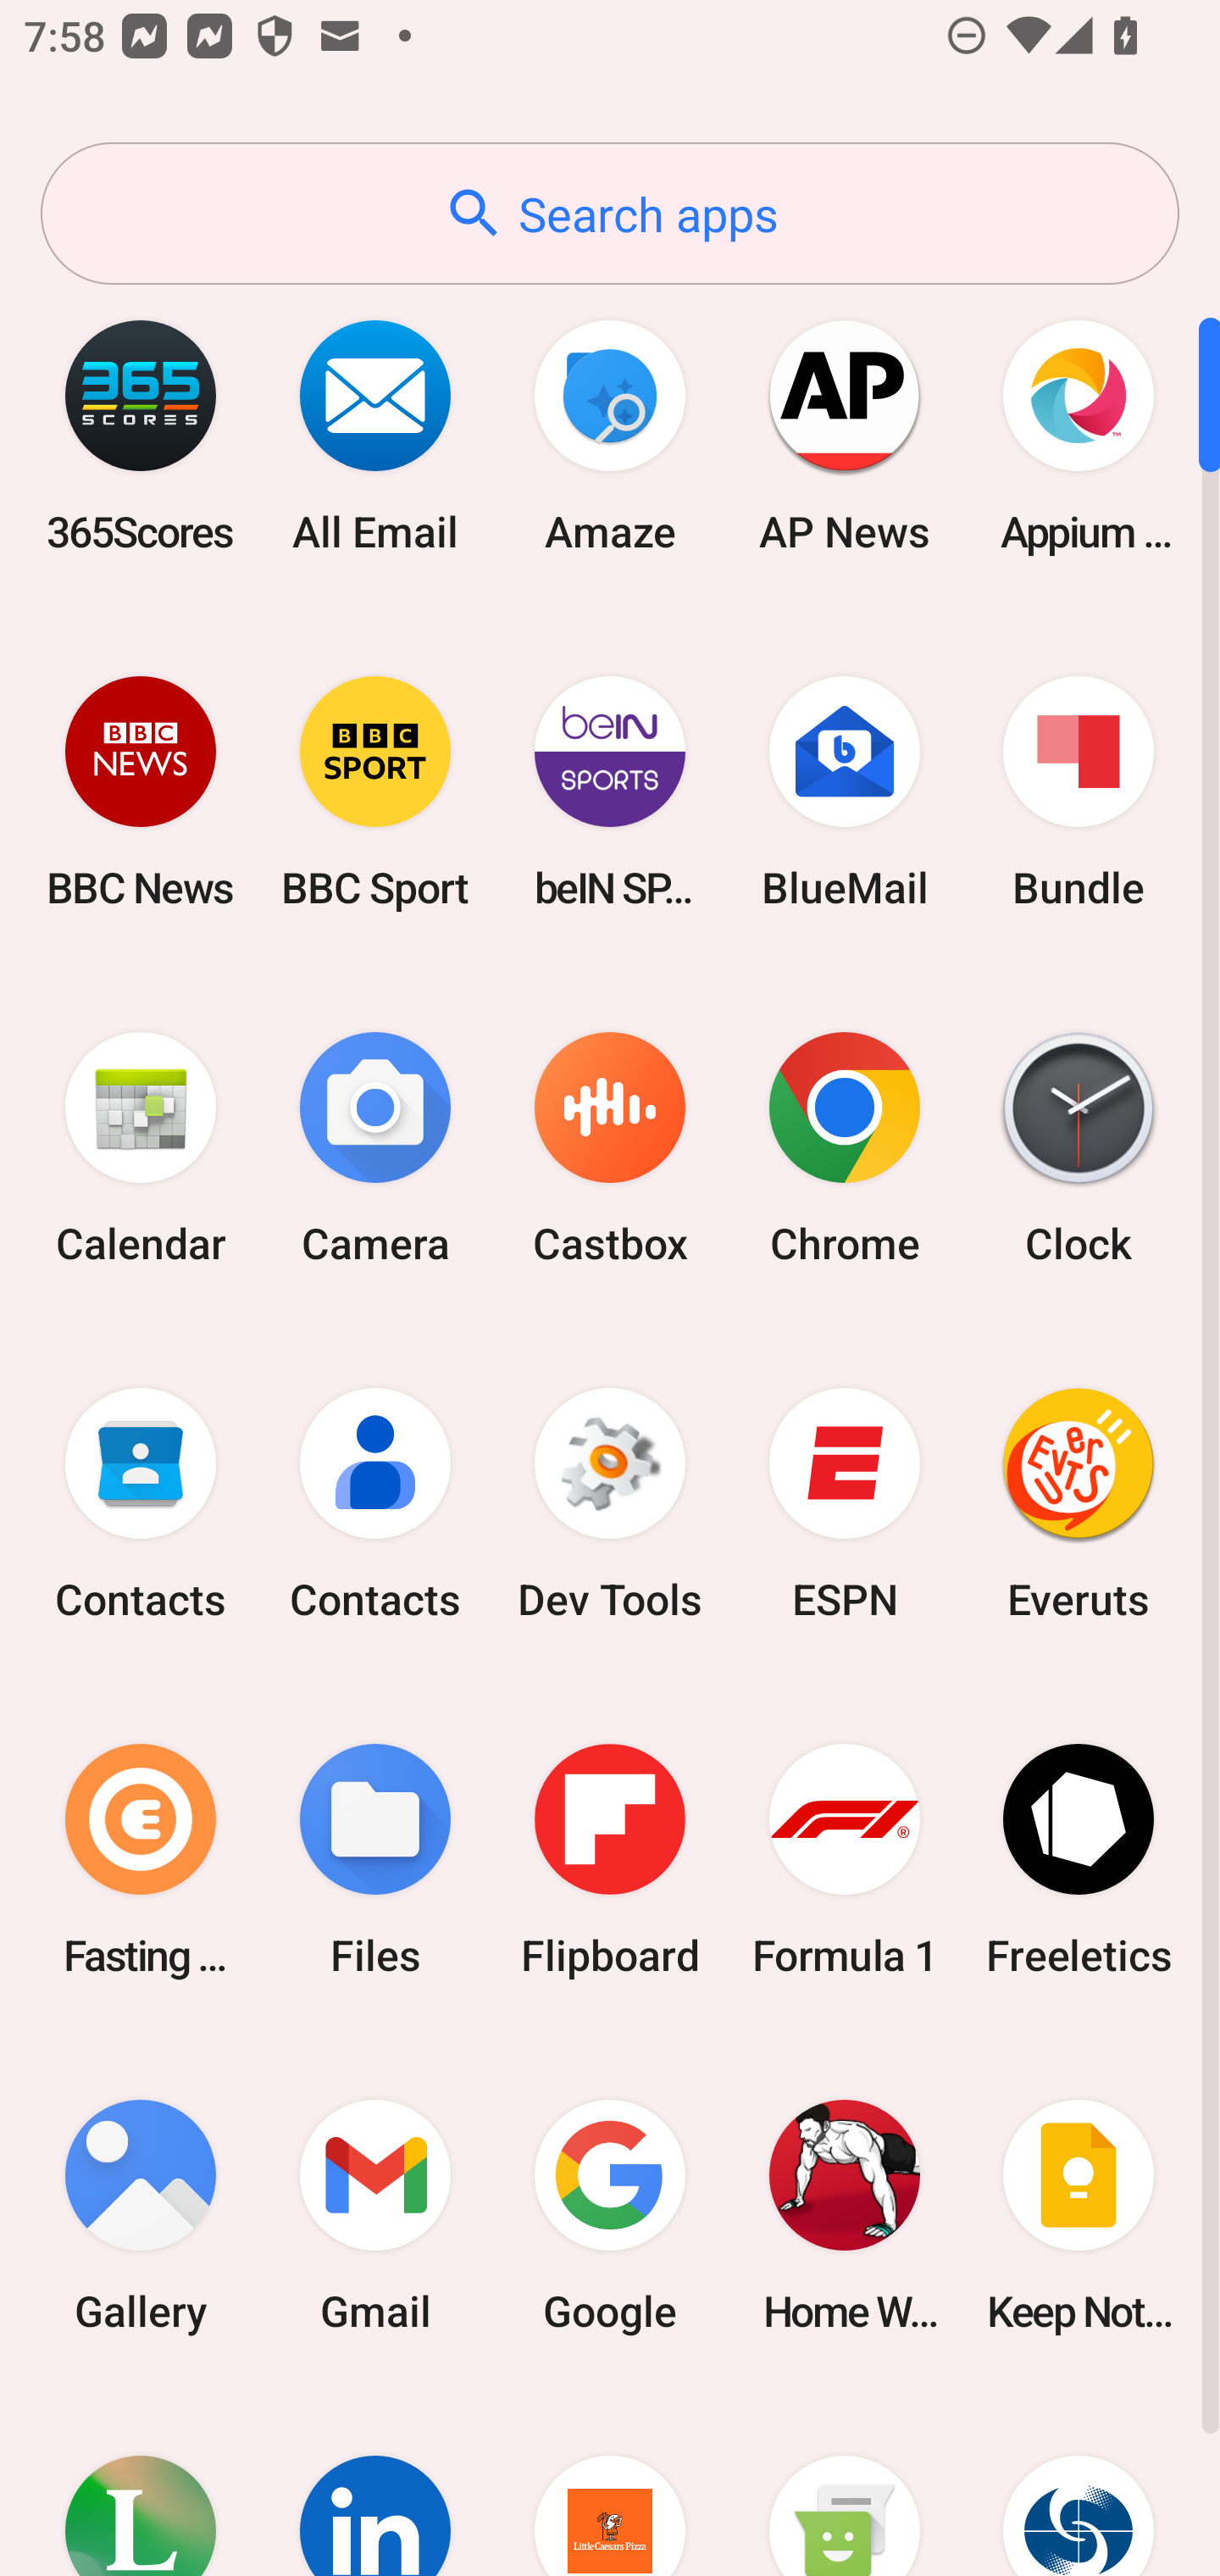 The image size is (1220, 2576). What do you see at coordinates (610, 436) in the screenshot?
I see `Amaze` at bounding box center [610, 436].